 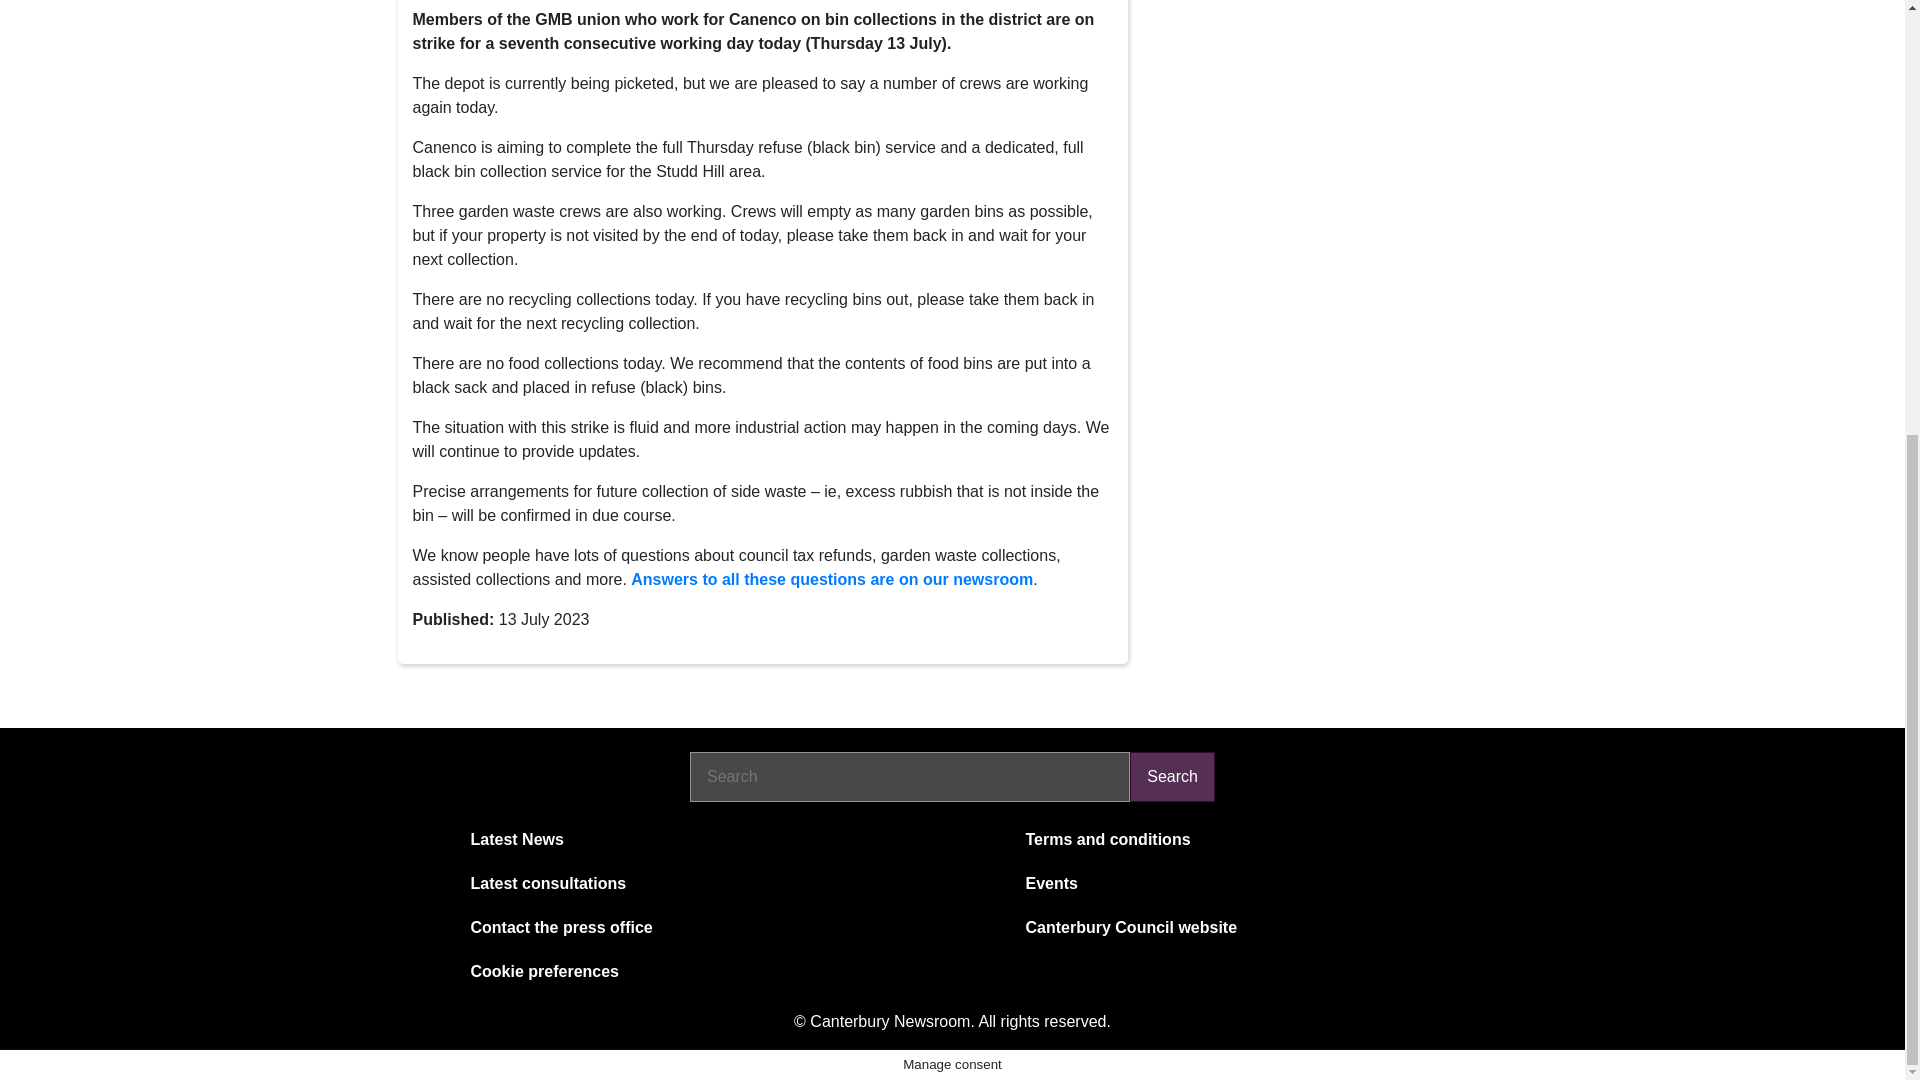 I want to click on Canterbury Council website, so click(x=1254, y=927).